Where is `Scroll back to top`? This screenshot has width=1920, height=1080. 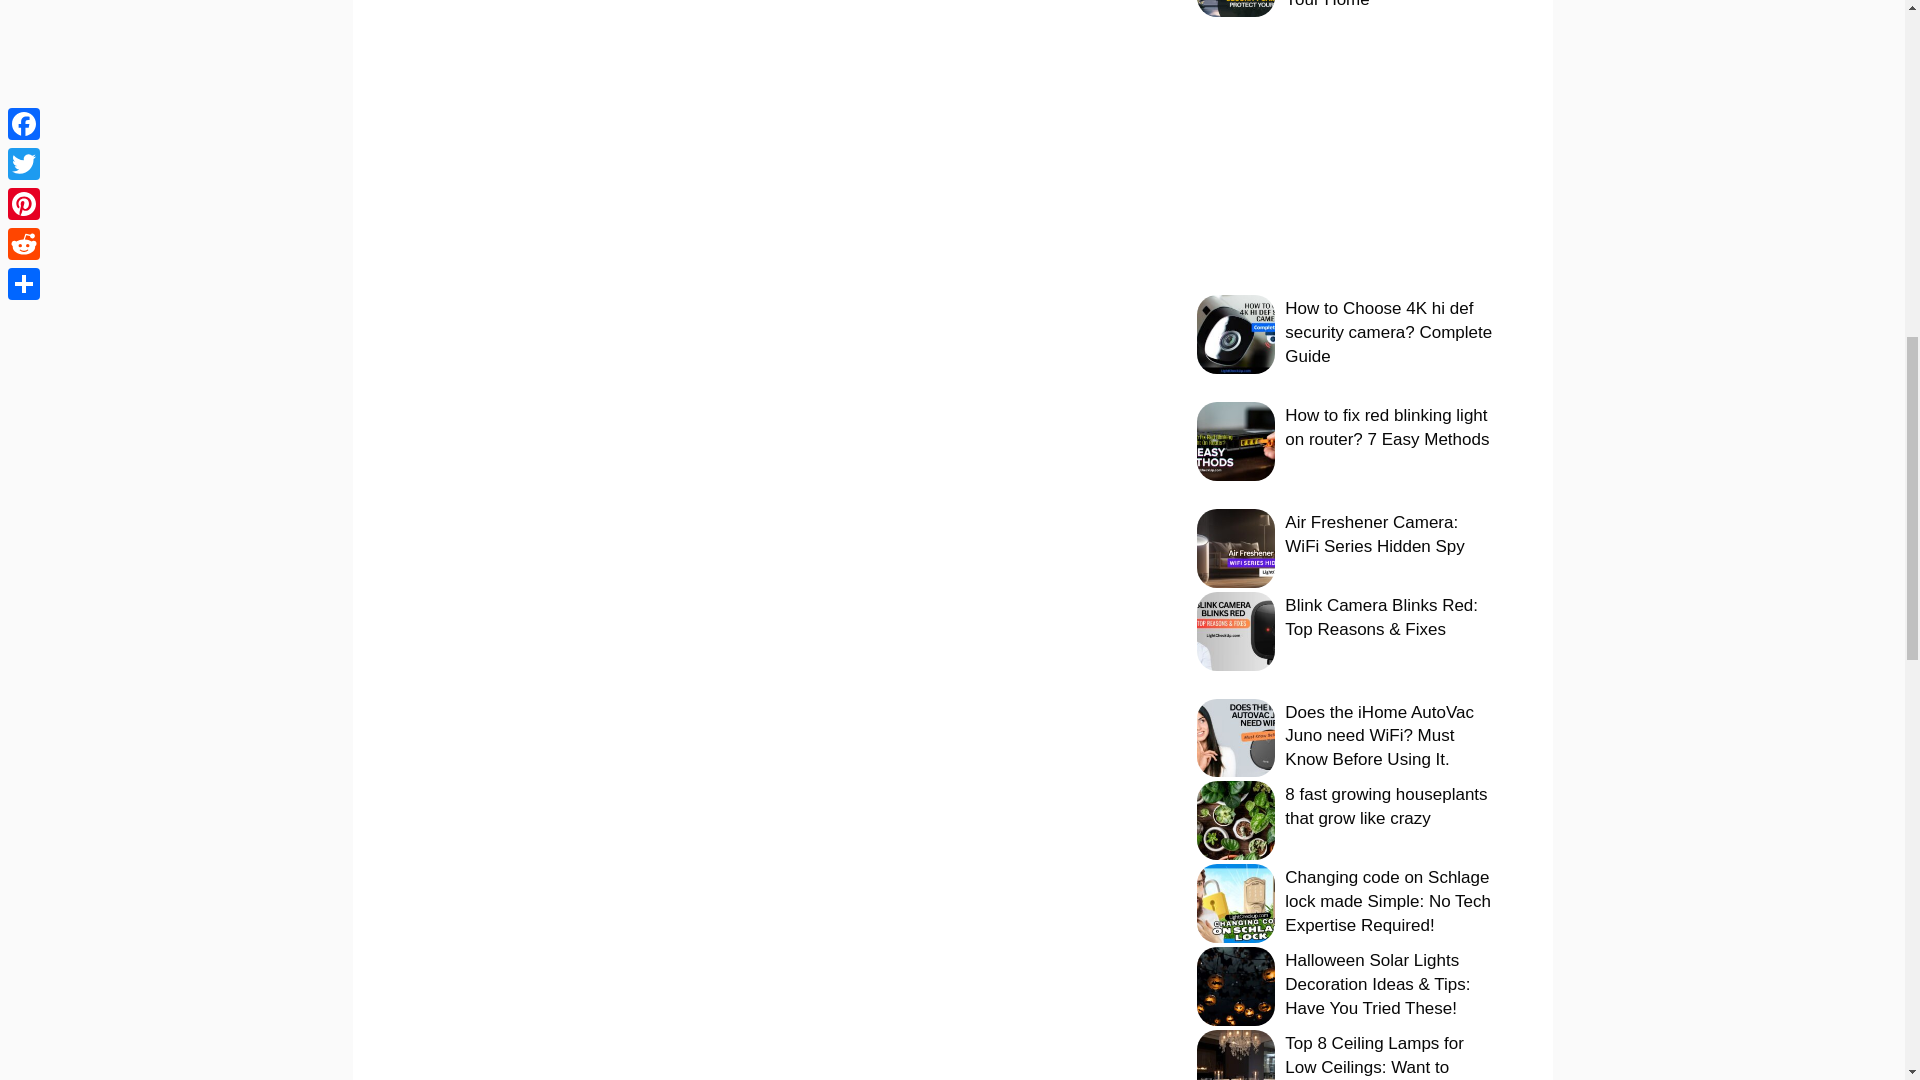
Scroll back to top is located at coordinates (1855, 949).